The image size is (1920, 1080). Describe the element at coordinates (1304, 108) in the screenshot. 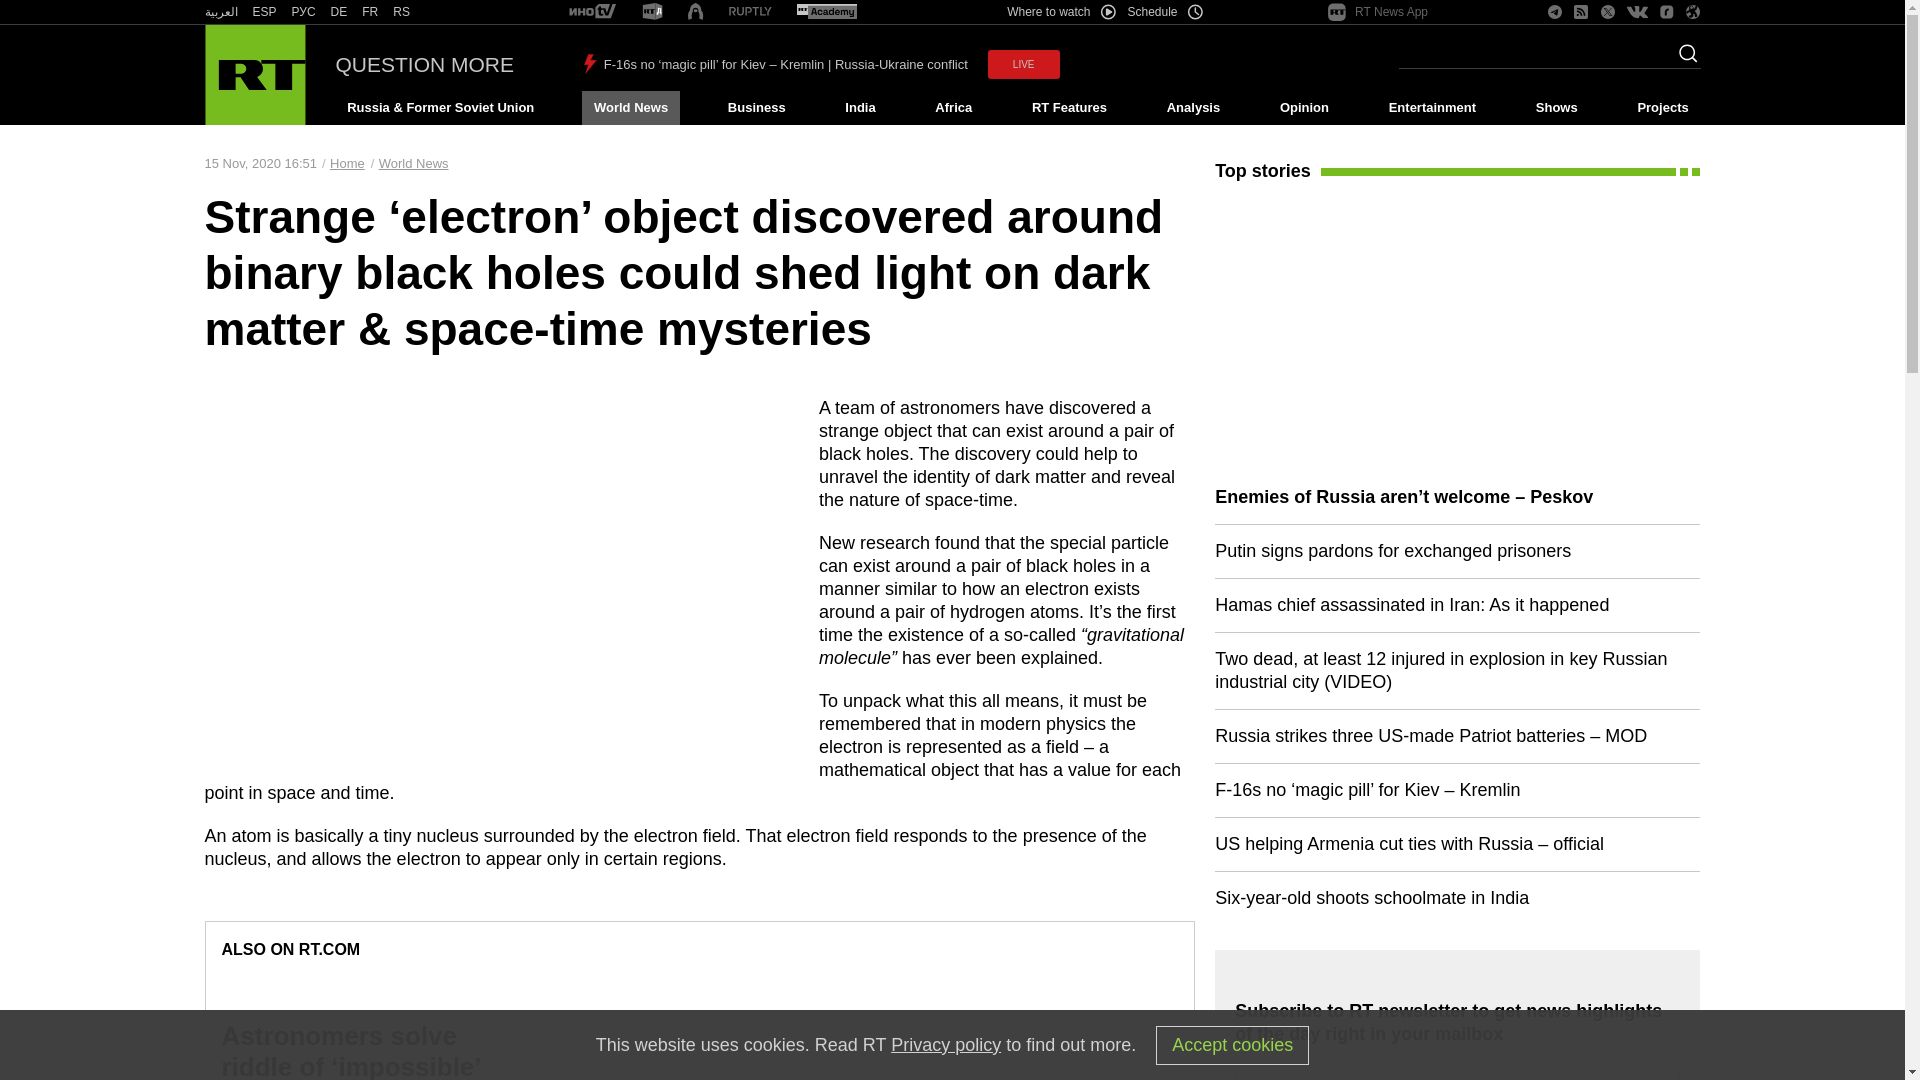

I see `Opinion` at that location.